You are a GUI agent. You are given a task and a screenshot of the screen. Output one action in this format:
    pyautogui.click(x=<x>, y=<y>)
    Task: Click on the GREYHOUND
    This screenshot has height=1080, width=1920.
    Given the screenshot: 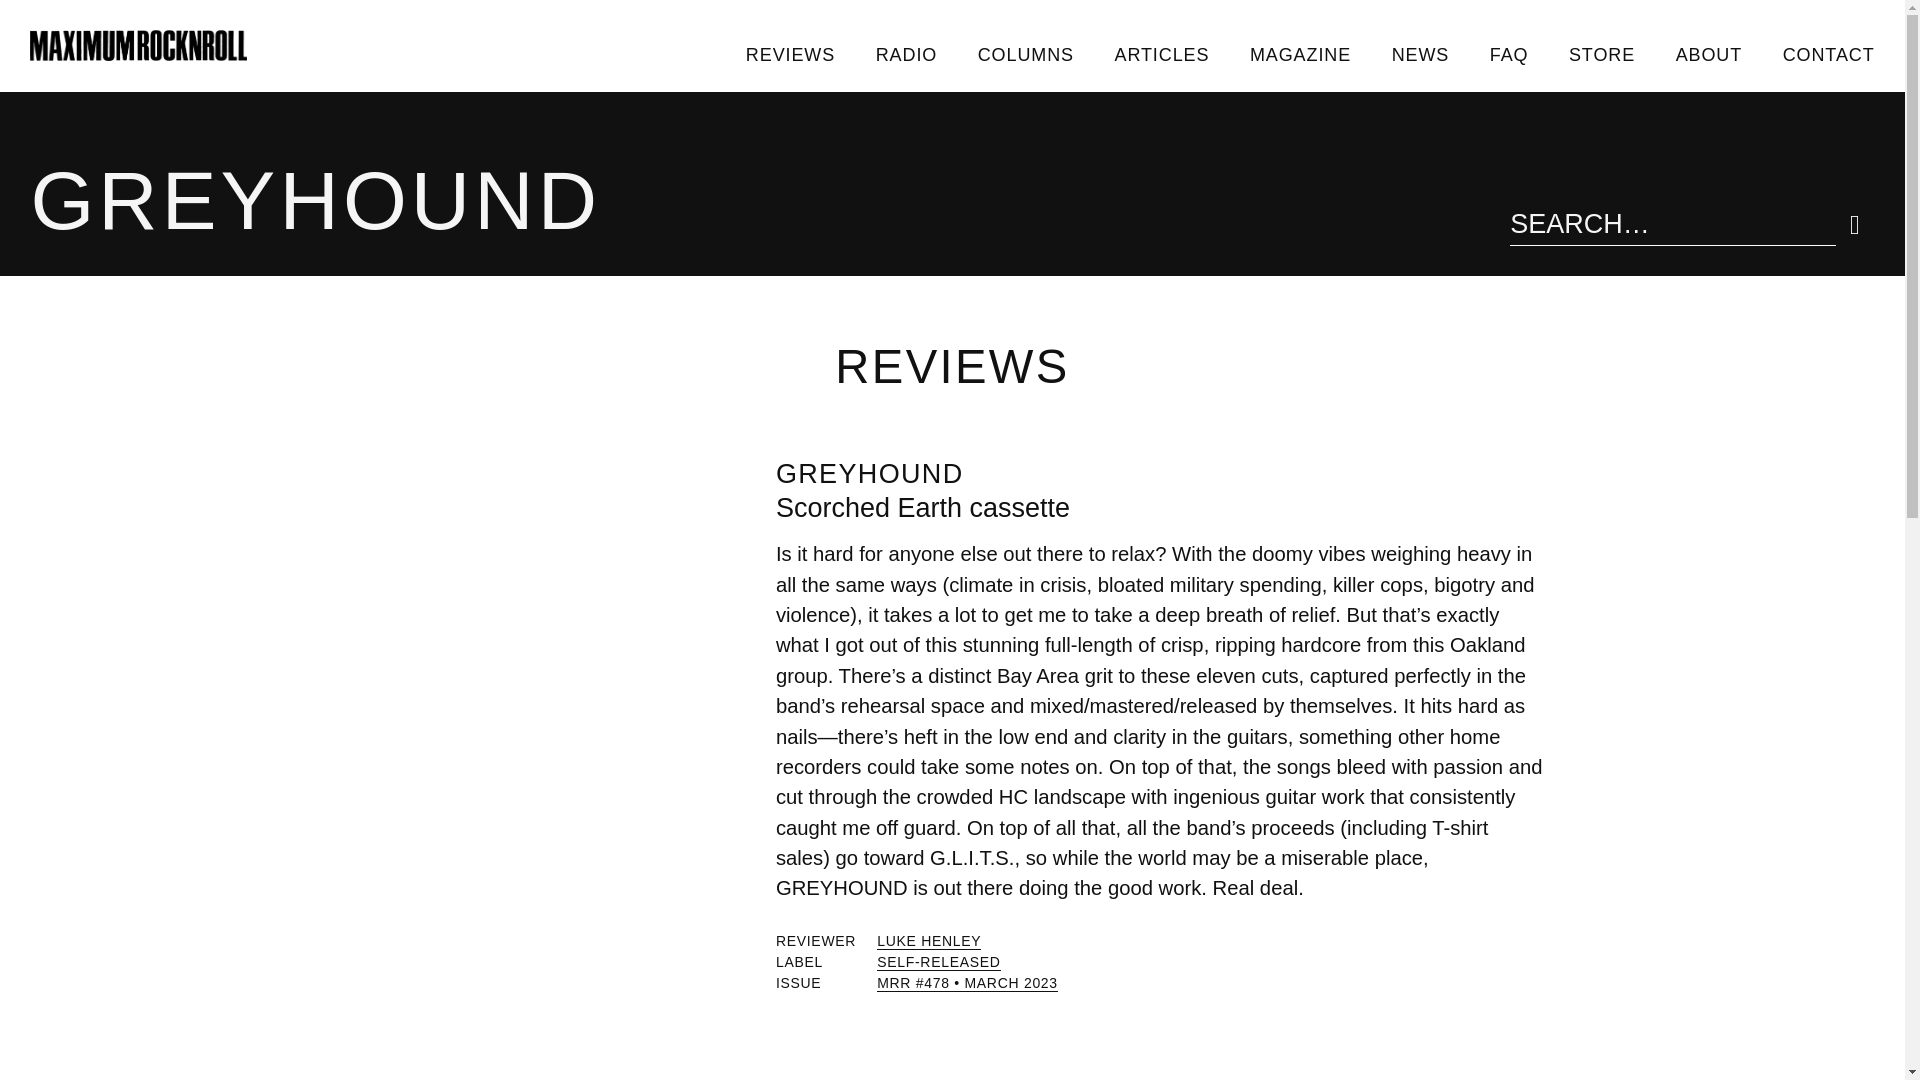 What is the action you would take?
    pyautogui.click(x=869, y=474)
    